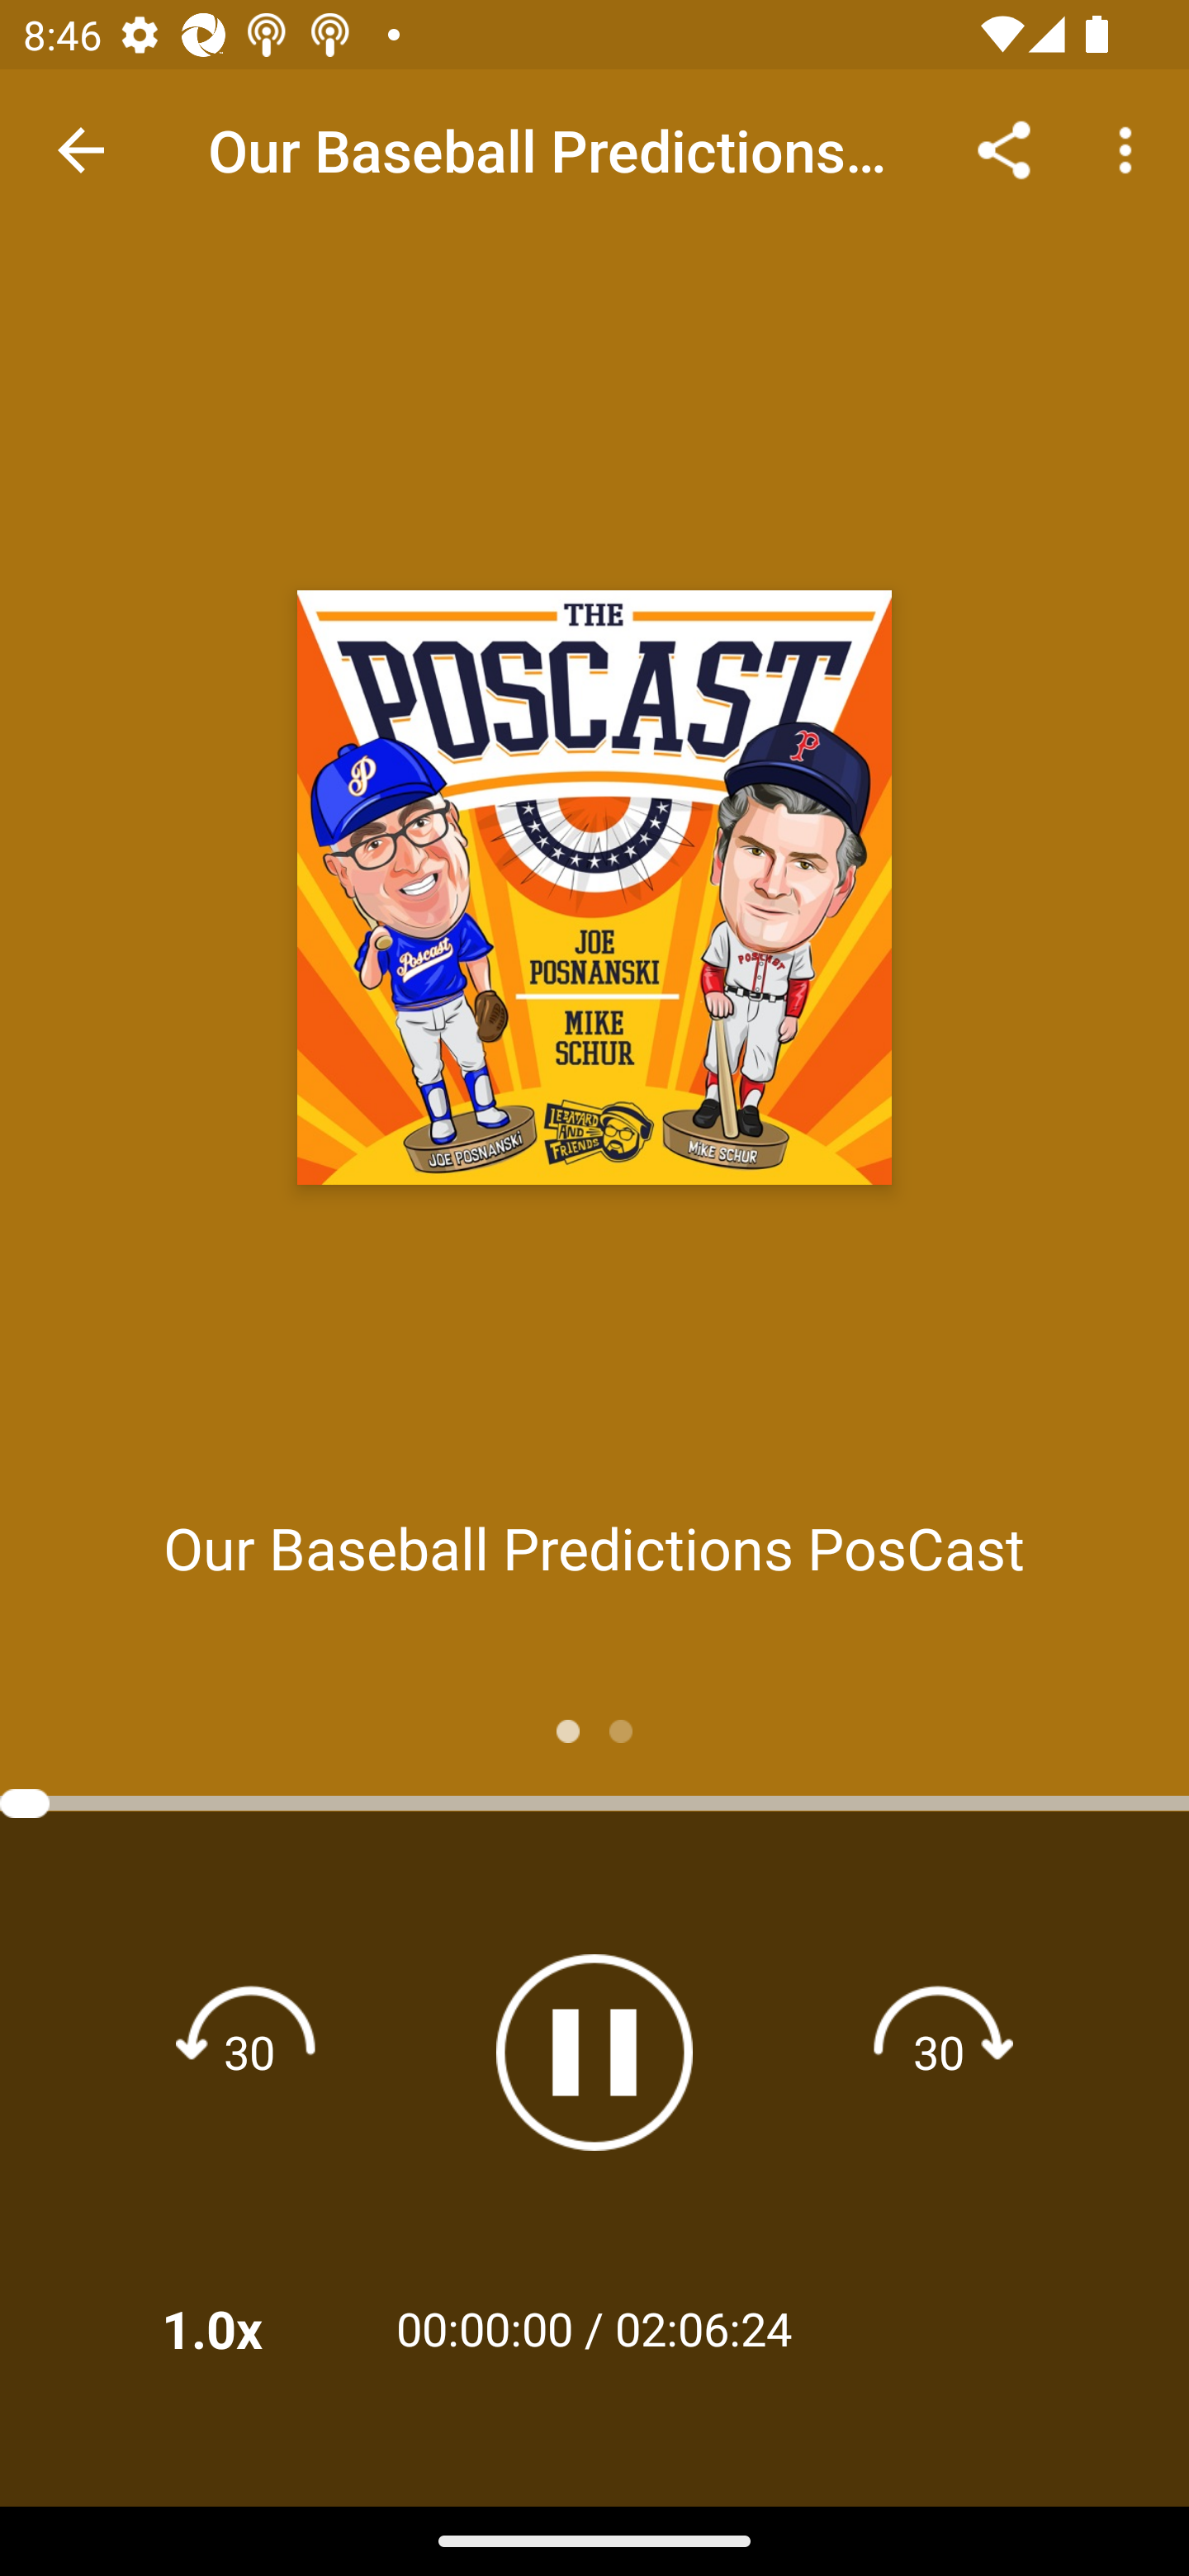 This screenshot has height=2576, width=1189. Describe the element at coordinates (594, 2053) in the screenshot. I see `Pause` at that location.